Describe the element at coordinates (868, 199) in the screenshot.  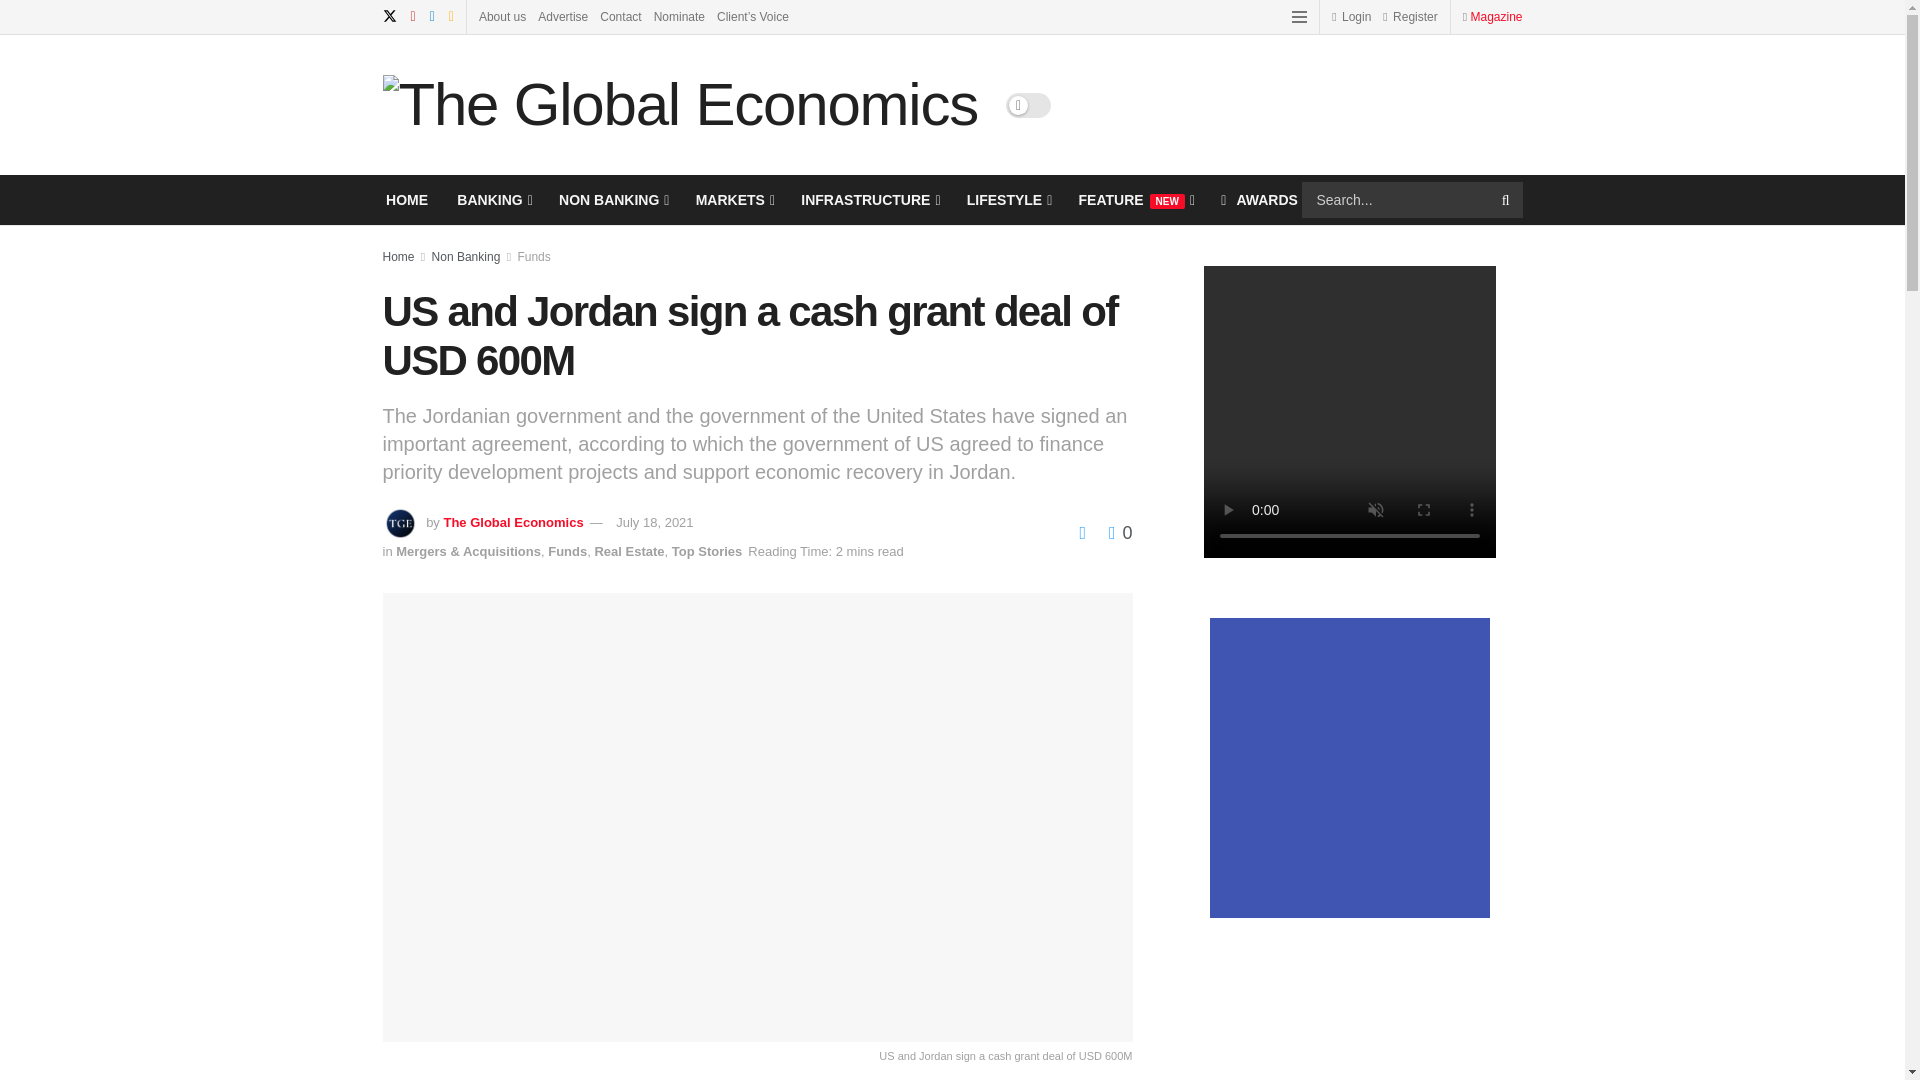
I see `INFRASTRUCTURE` at that location.